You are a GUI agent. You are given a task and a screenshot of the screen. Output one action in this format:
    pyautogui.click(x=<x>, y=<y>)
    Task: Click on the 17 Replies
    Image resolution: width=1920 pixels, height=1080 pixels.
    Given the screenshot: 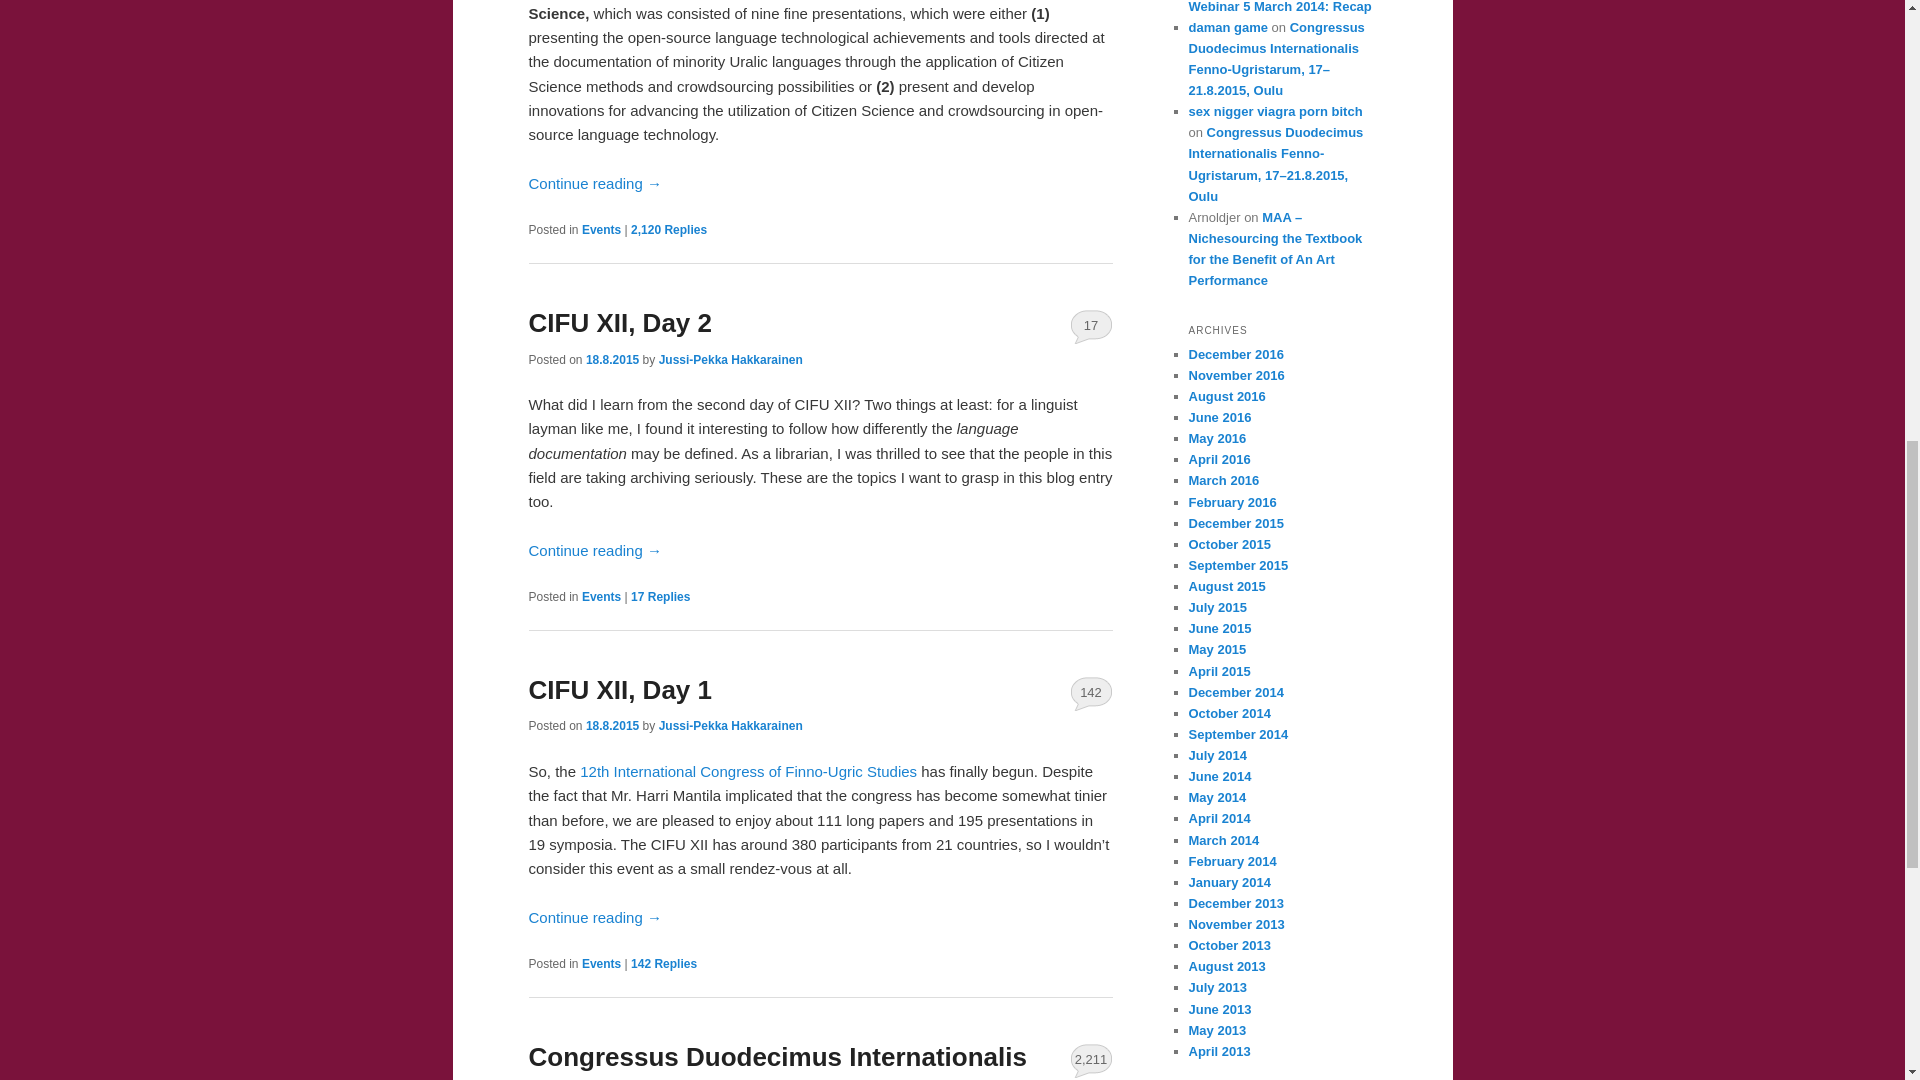 What is the action you would take?
    pyautogui.click(x=660, y=596)
    